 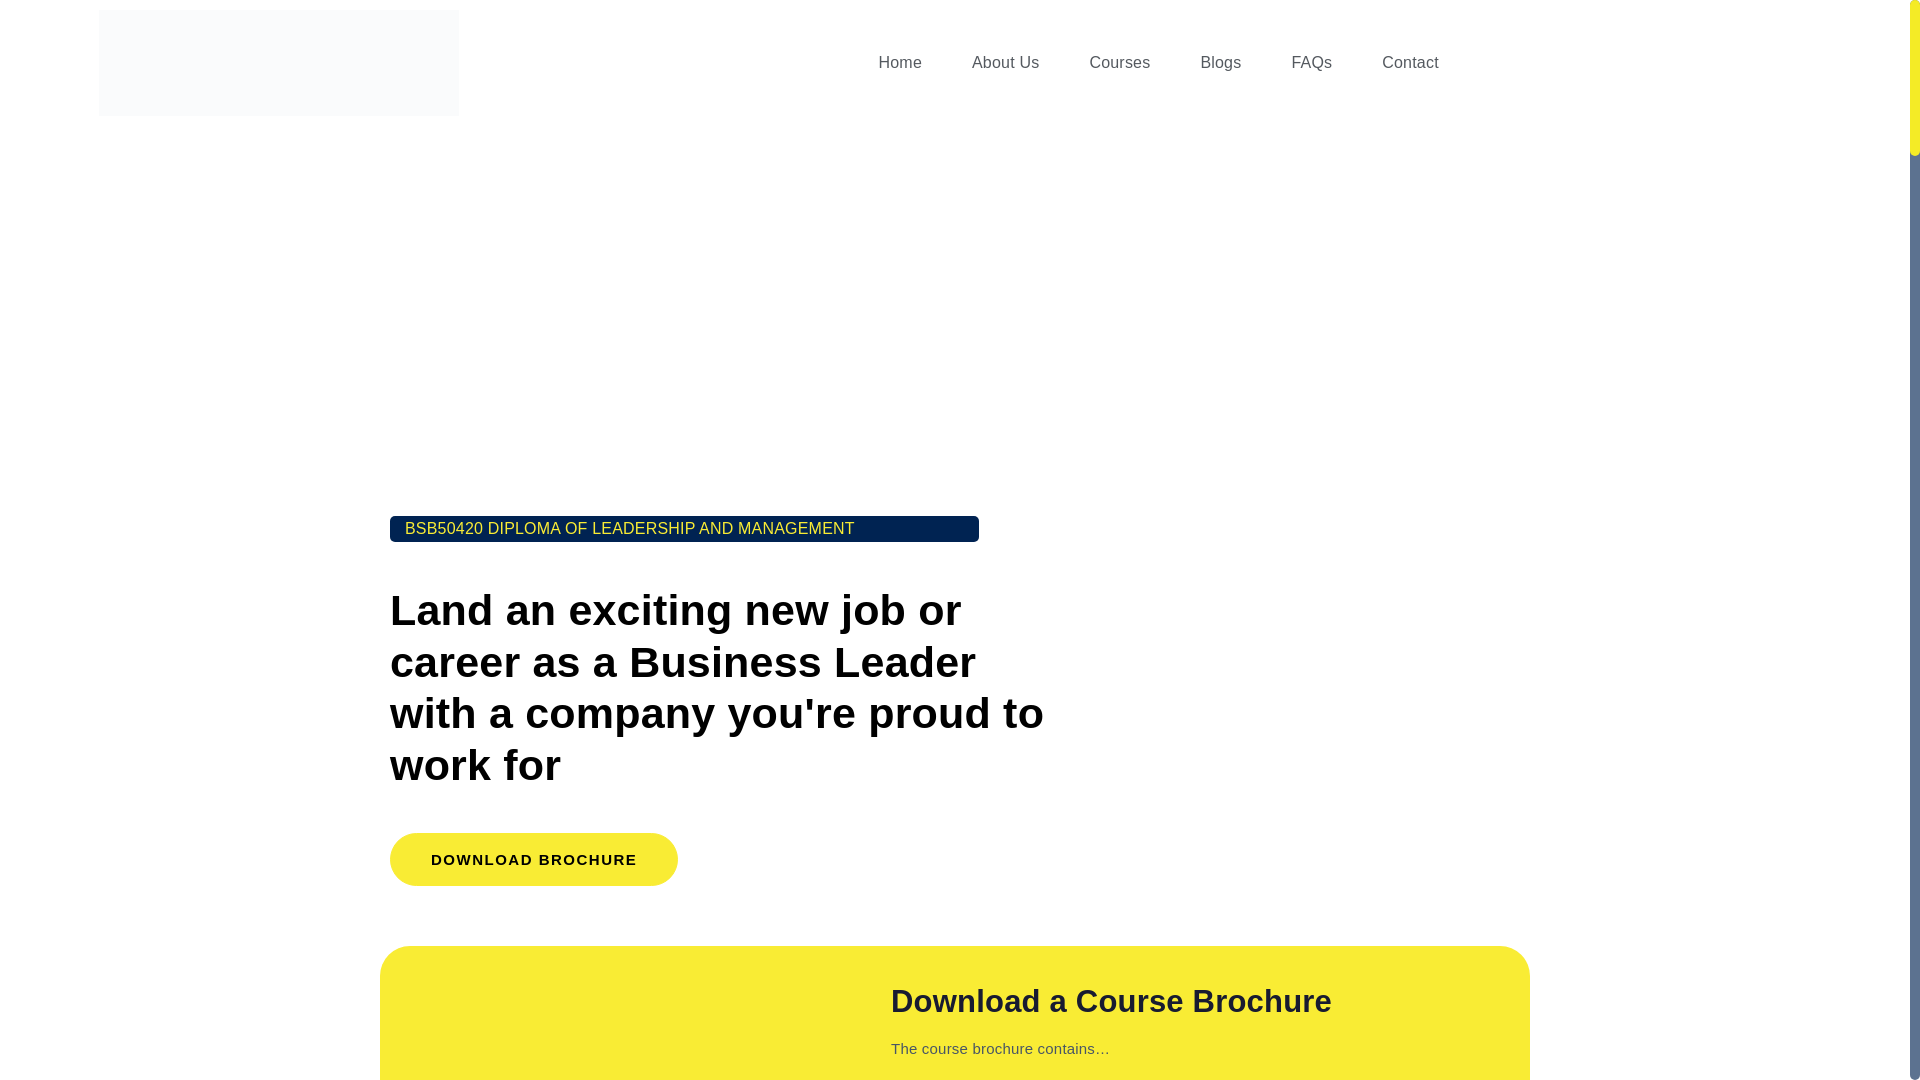 I want to click on Blogs, so click(x=1220, y=62).